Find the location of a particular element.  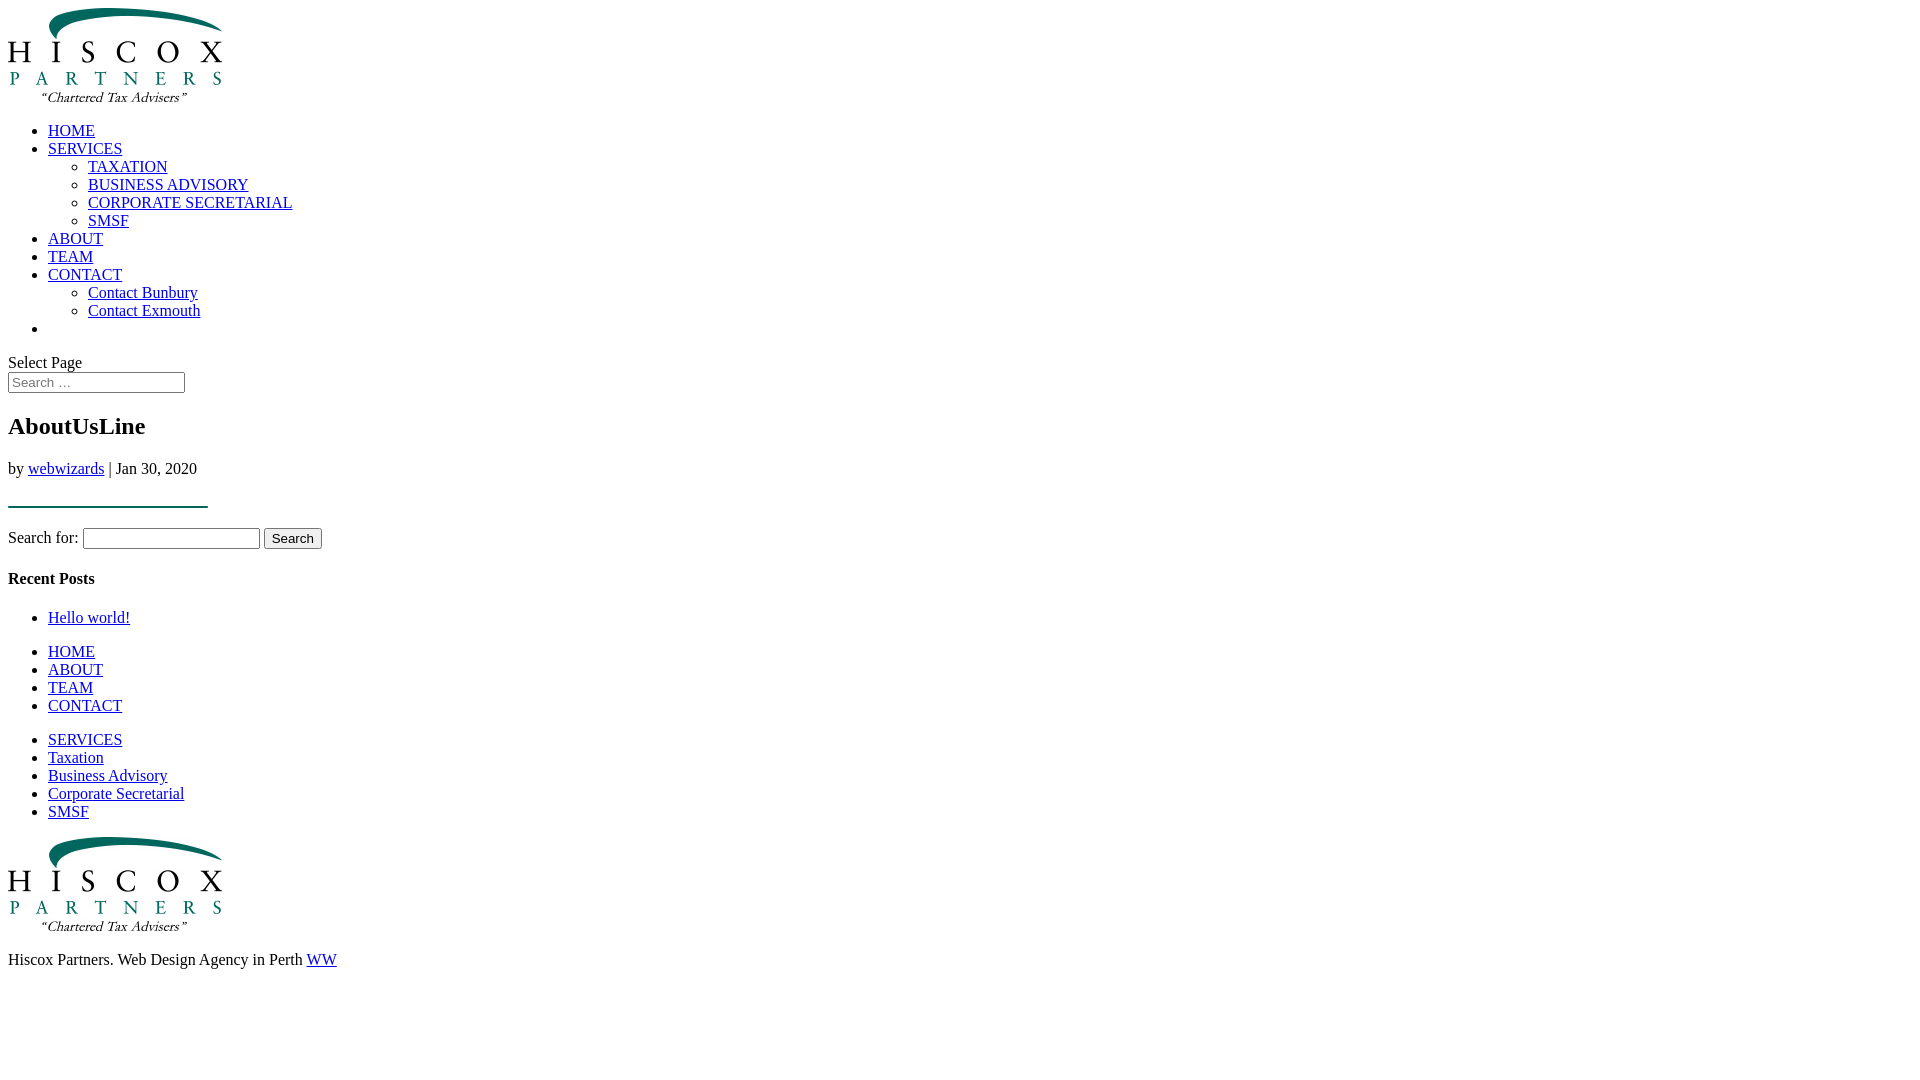

HOME is located at coordinates (72, 652).